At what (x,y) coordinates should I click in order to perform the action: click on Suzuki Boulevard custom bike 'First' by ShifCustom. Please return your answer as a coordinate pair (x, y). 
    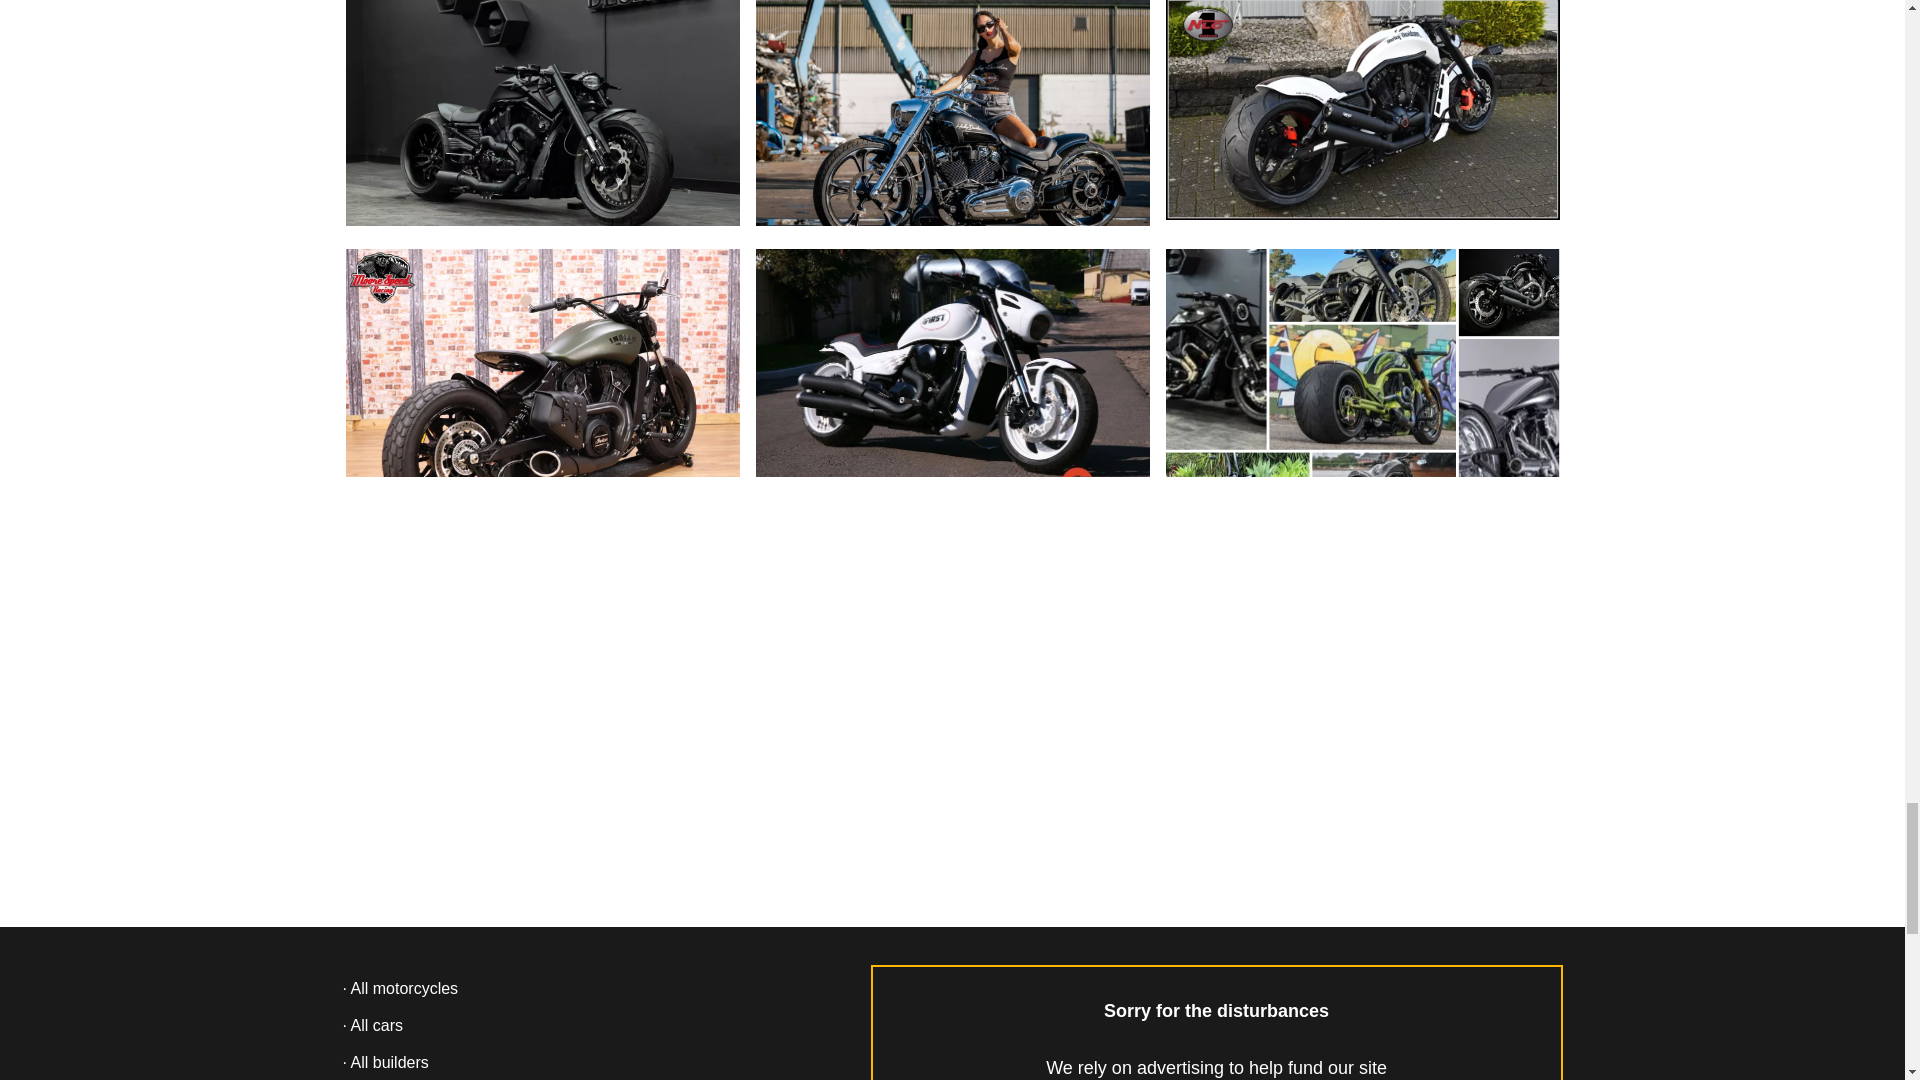
    Looking at the image, I should click on (953, 380).